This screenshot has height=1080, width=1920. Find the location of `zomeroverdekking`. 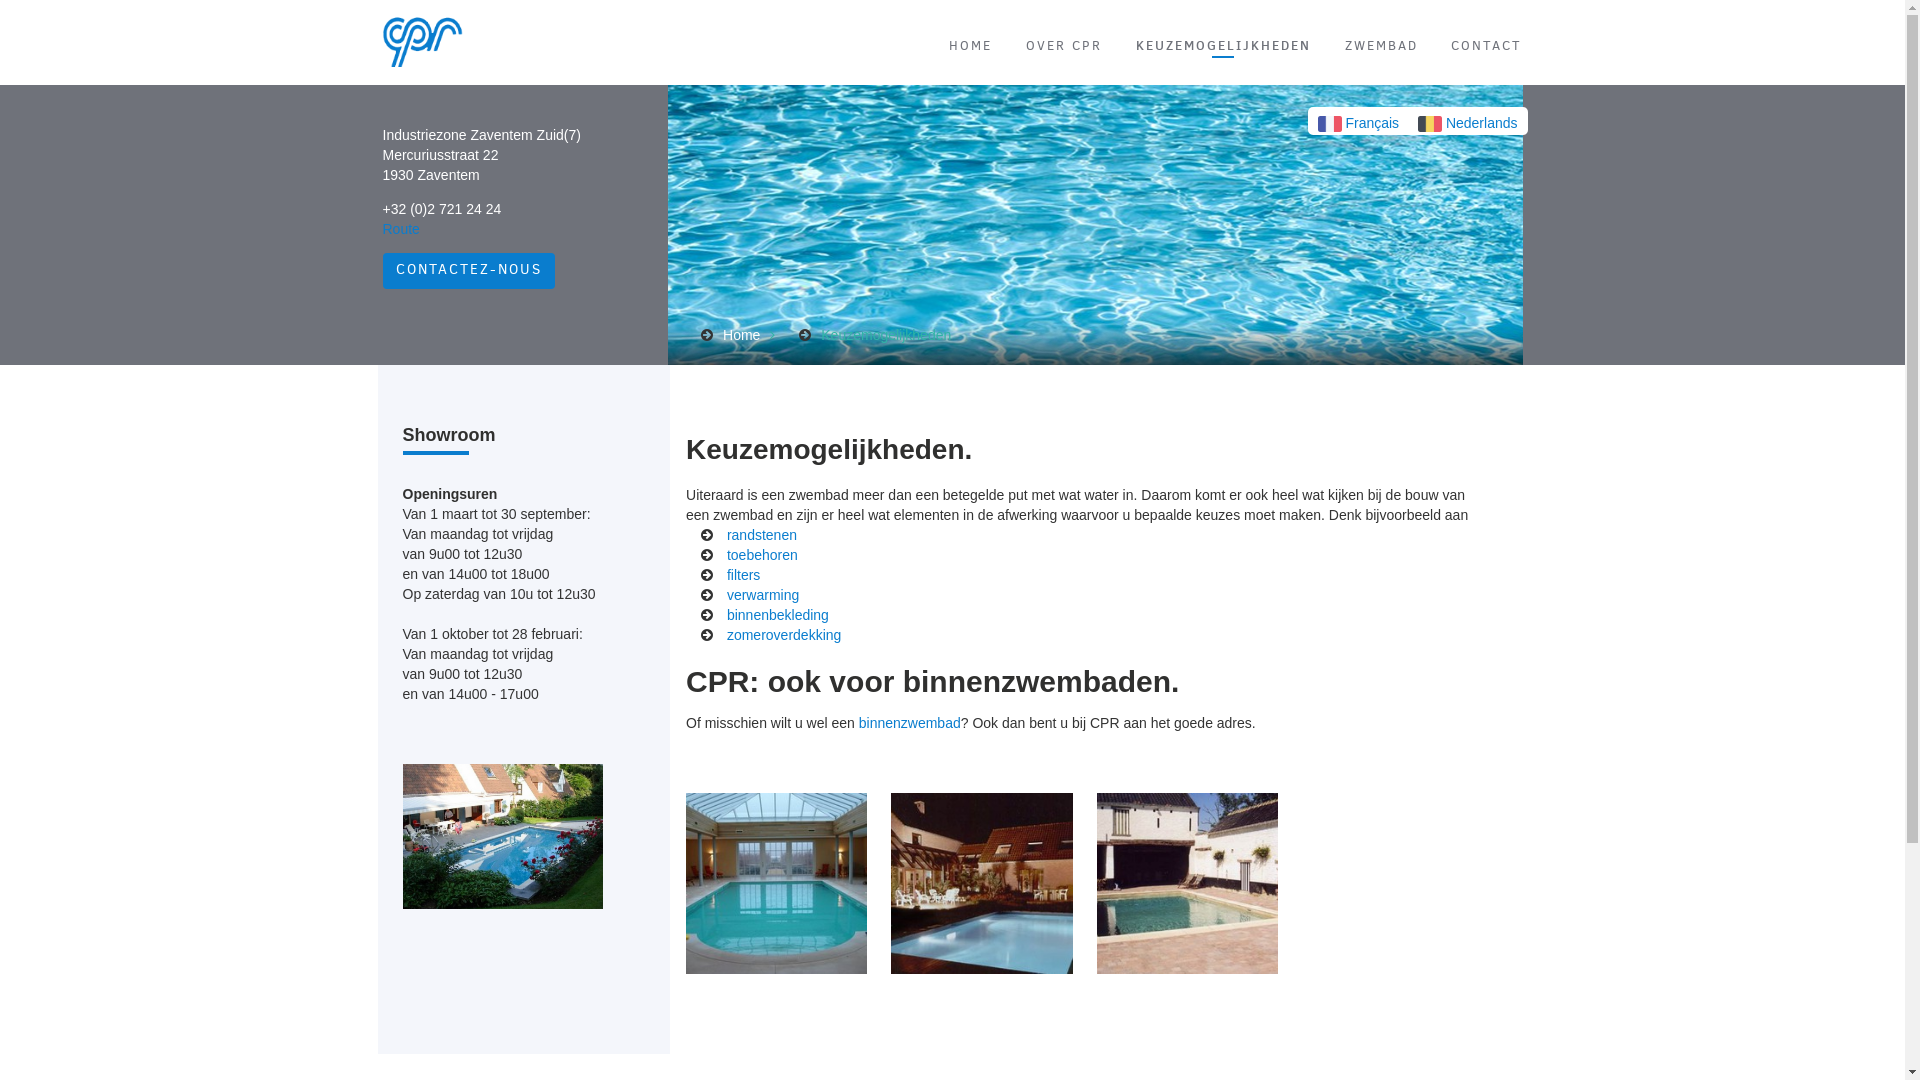

zomeroverdekking is located at coordinates (784, 634).